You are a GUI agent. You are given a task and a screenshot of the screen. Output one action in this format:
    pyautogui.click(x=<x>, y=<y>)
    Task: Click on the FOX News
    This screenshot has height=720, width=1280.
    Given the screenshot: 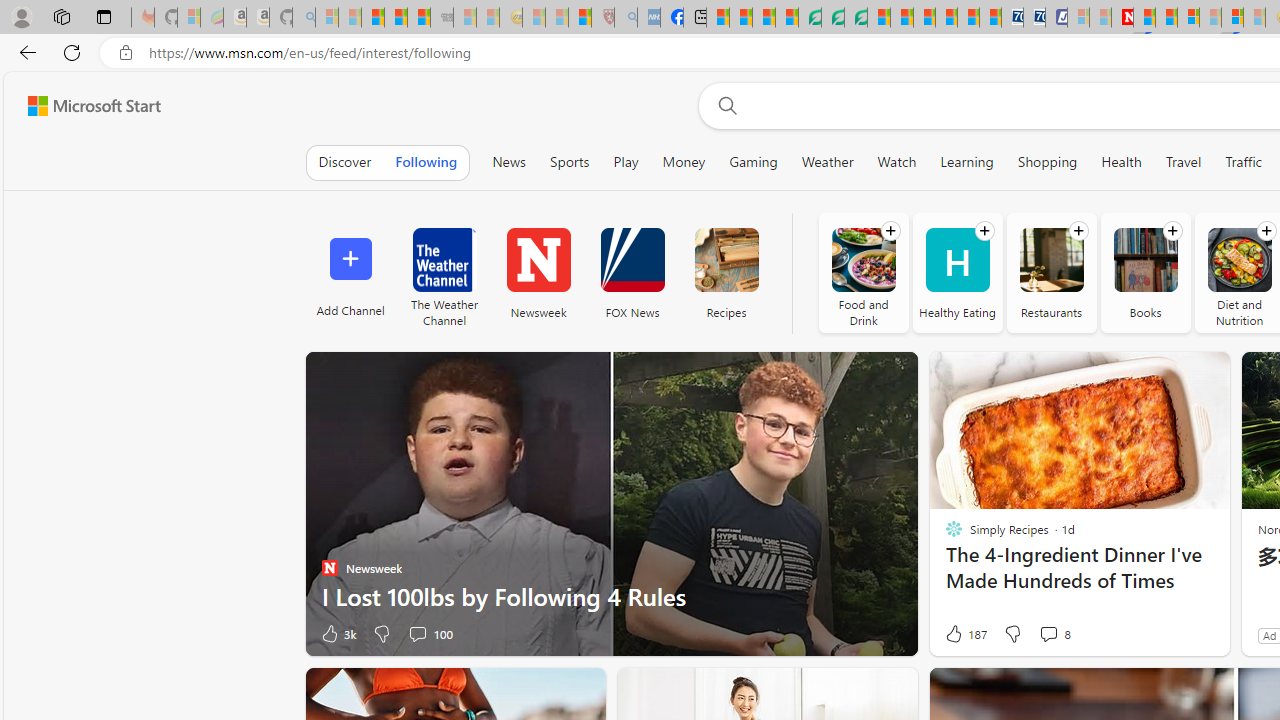 What is the action you would take?
    pyautogui.click(x=632, y=272)
    